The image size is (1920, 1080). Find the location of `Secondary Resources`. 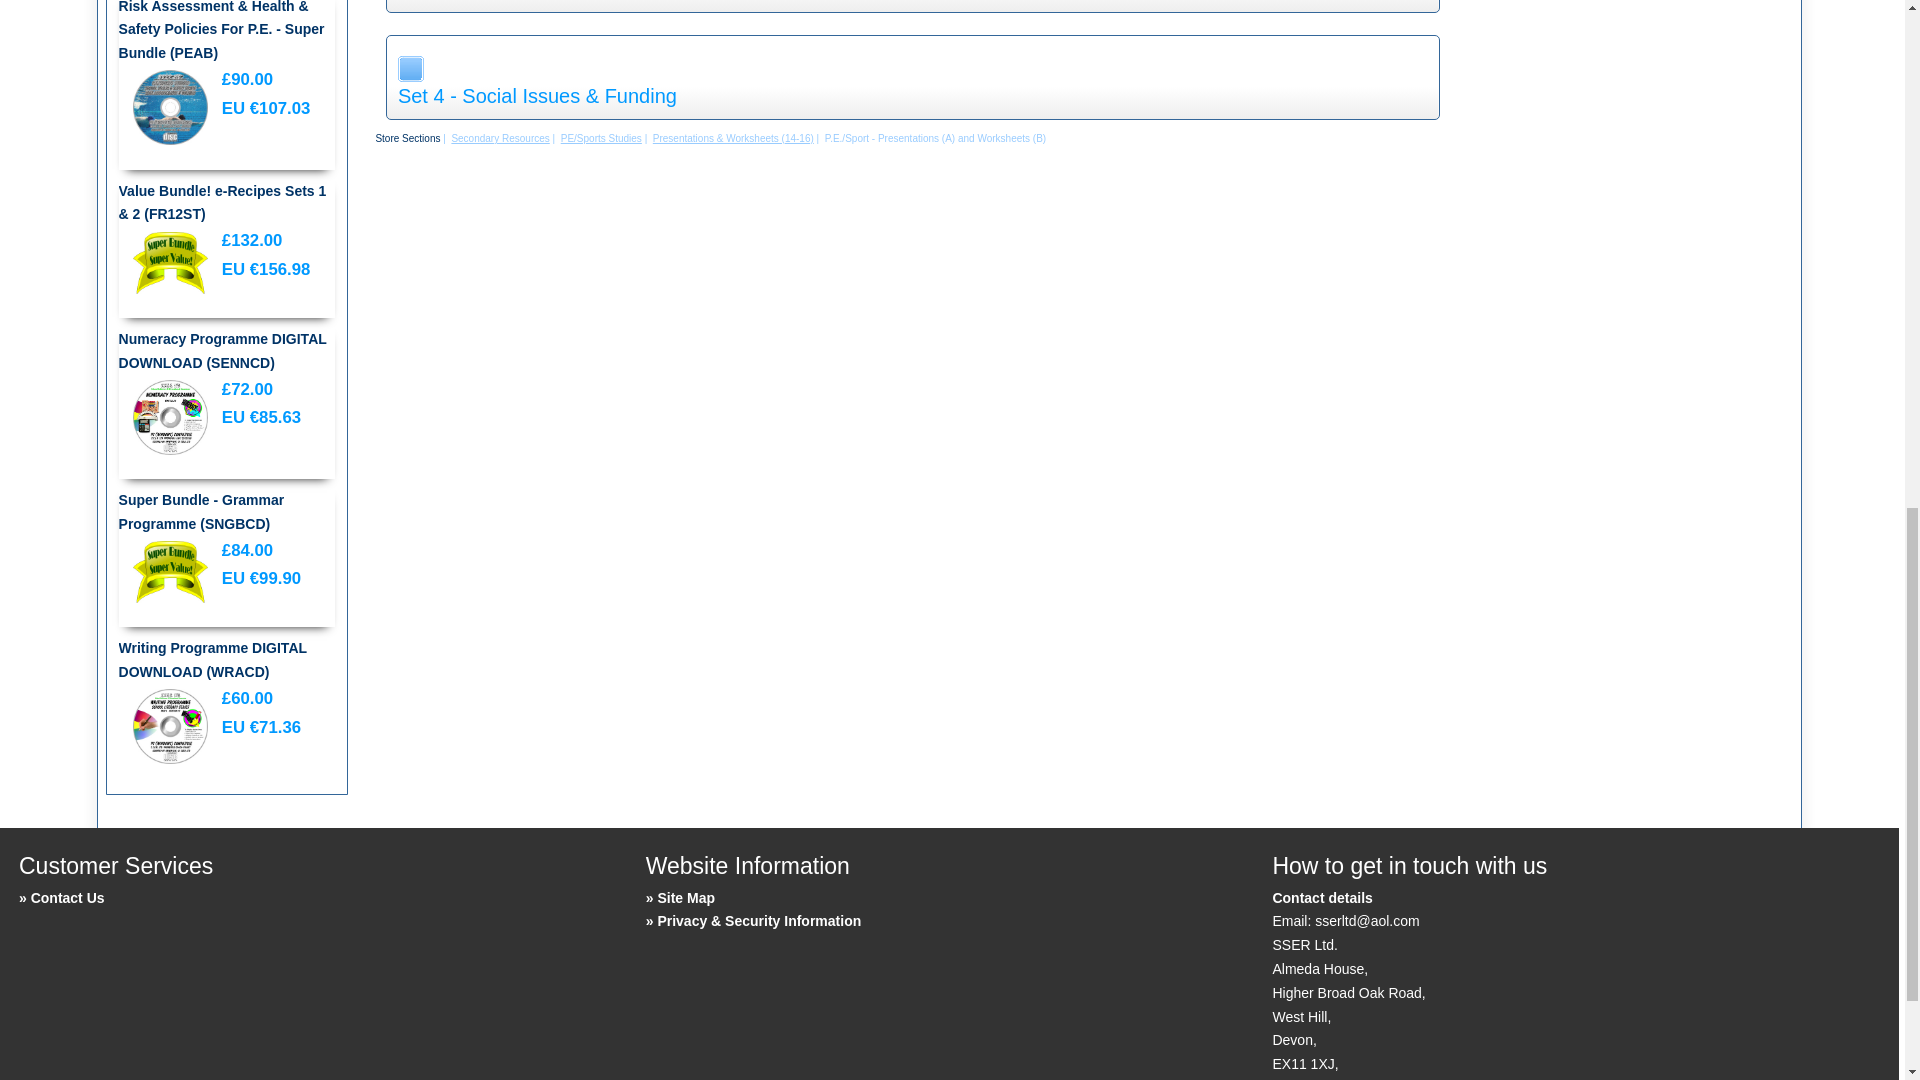

Secondary Resources is located at coordinates (500, 138).